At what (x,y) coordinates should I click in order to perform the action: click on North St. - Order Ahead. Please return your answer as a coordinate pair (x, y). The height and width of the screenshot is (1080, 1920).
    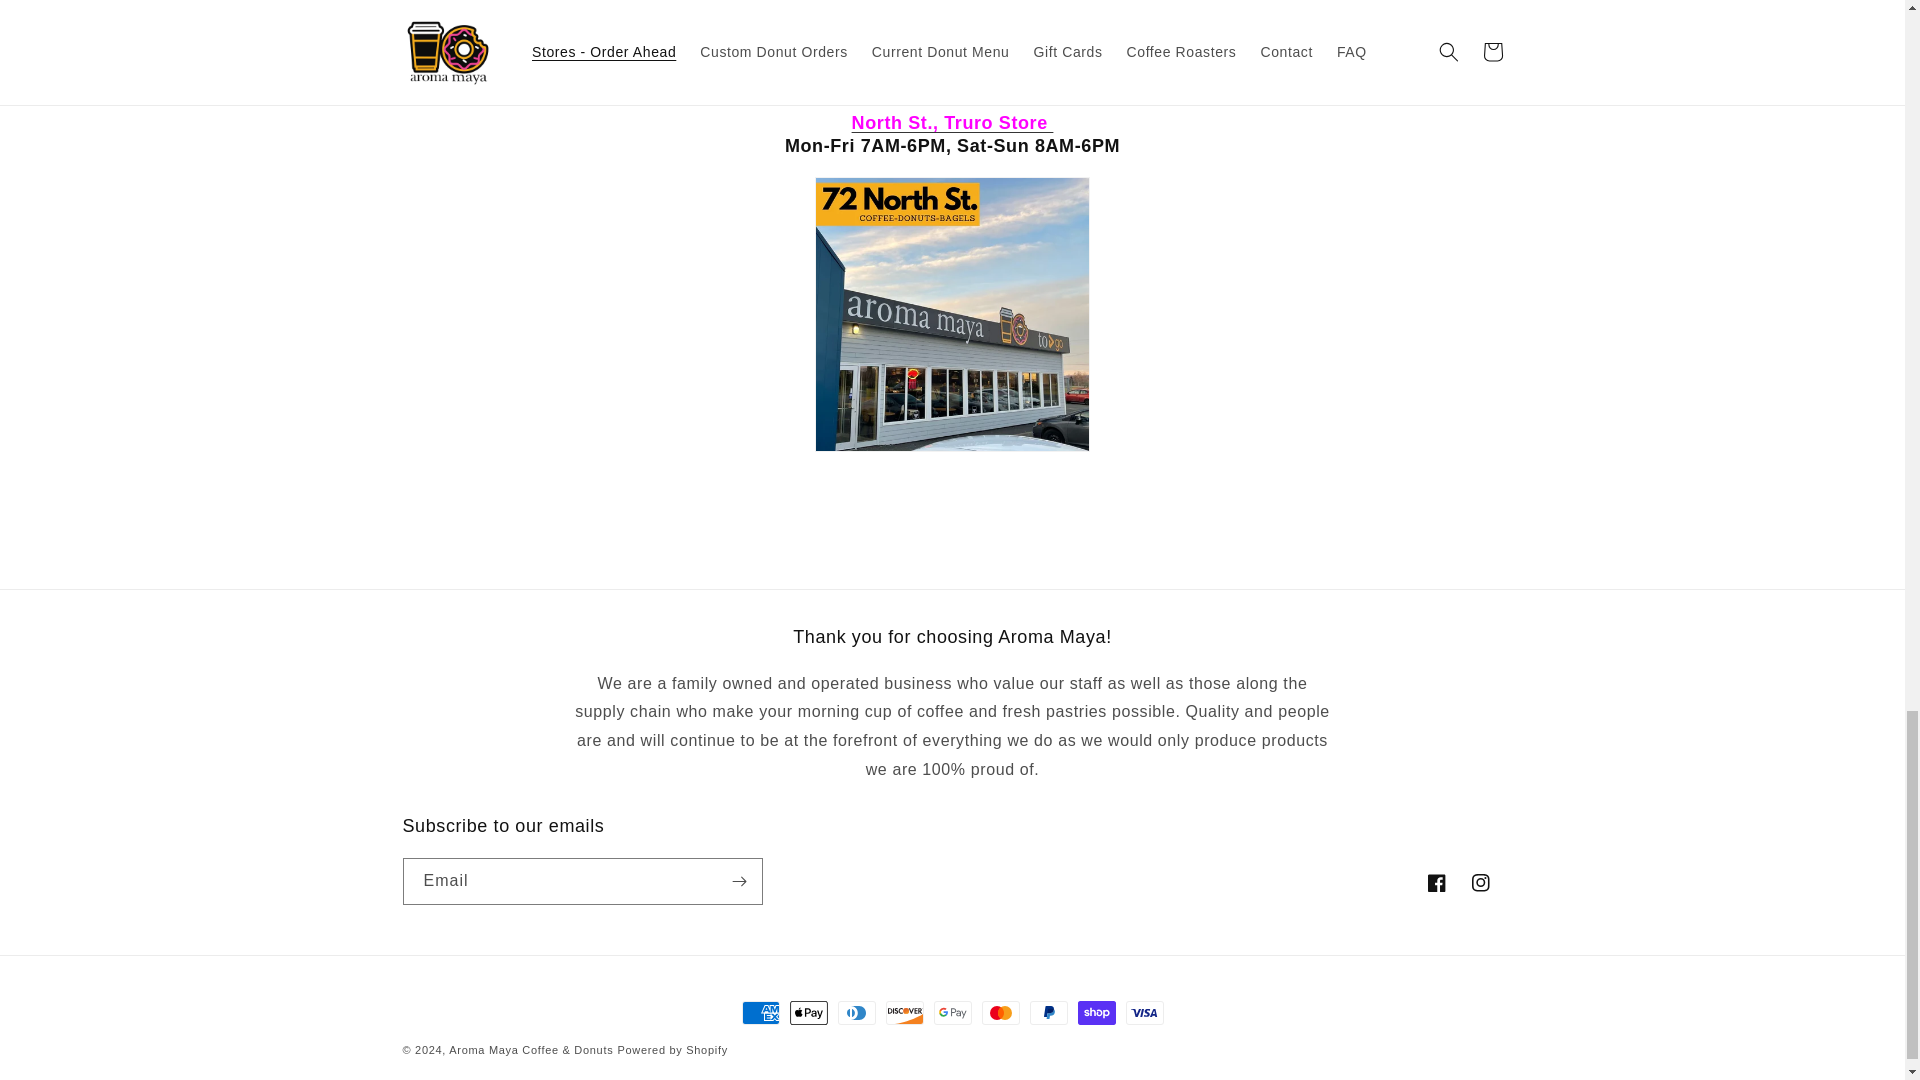
    Looking at the image, I should click on (952, 314).